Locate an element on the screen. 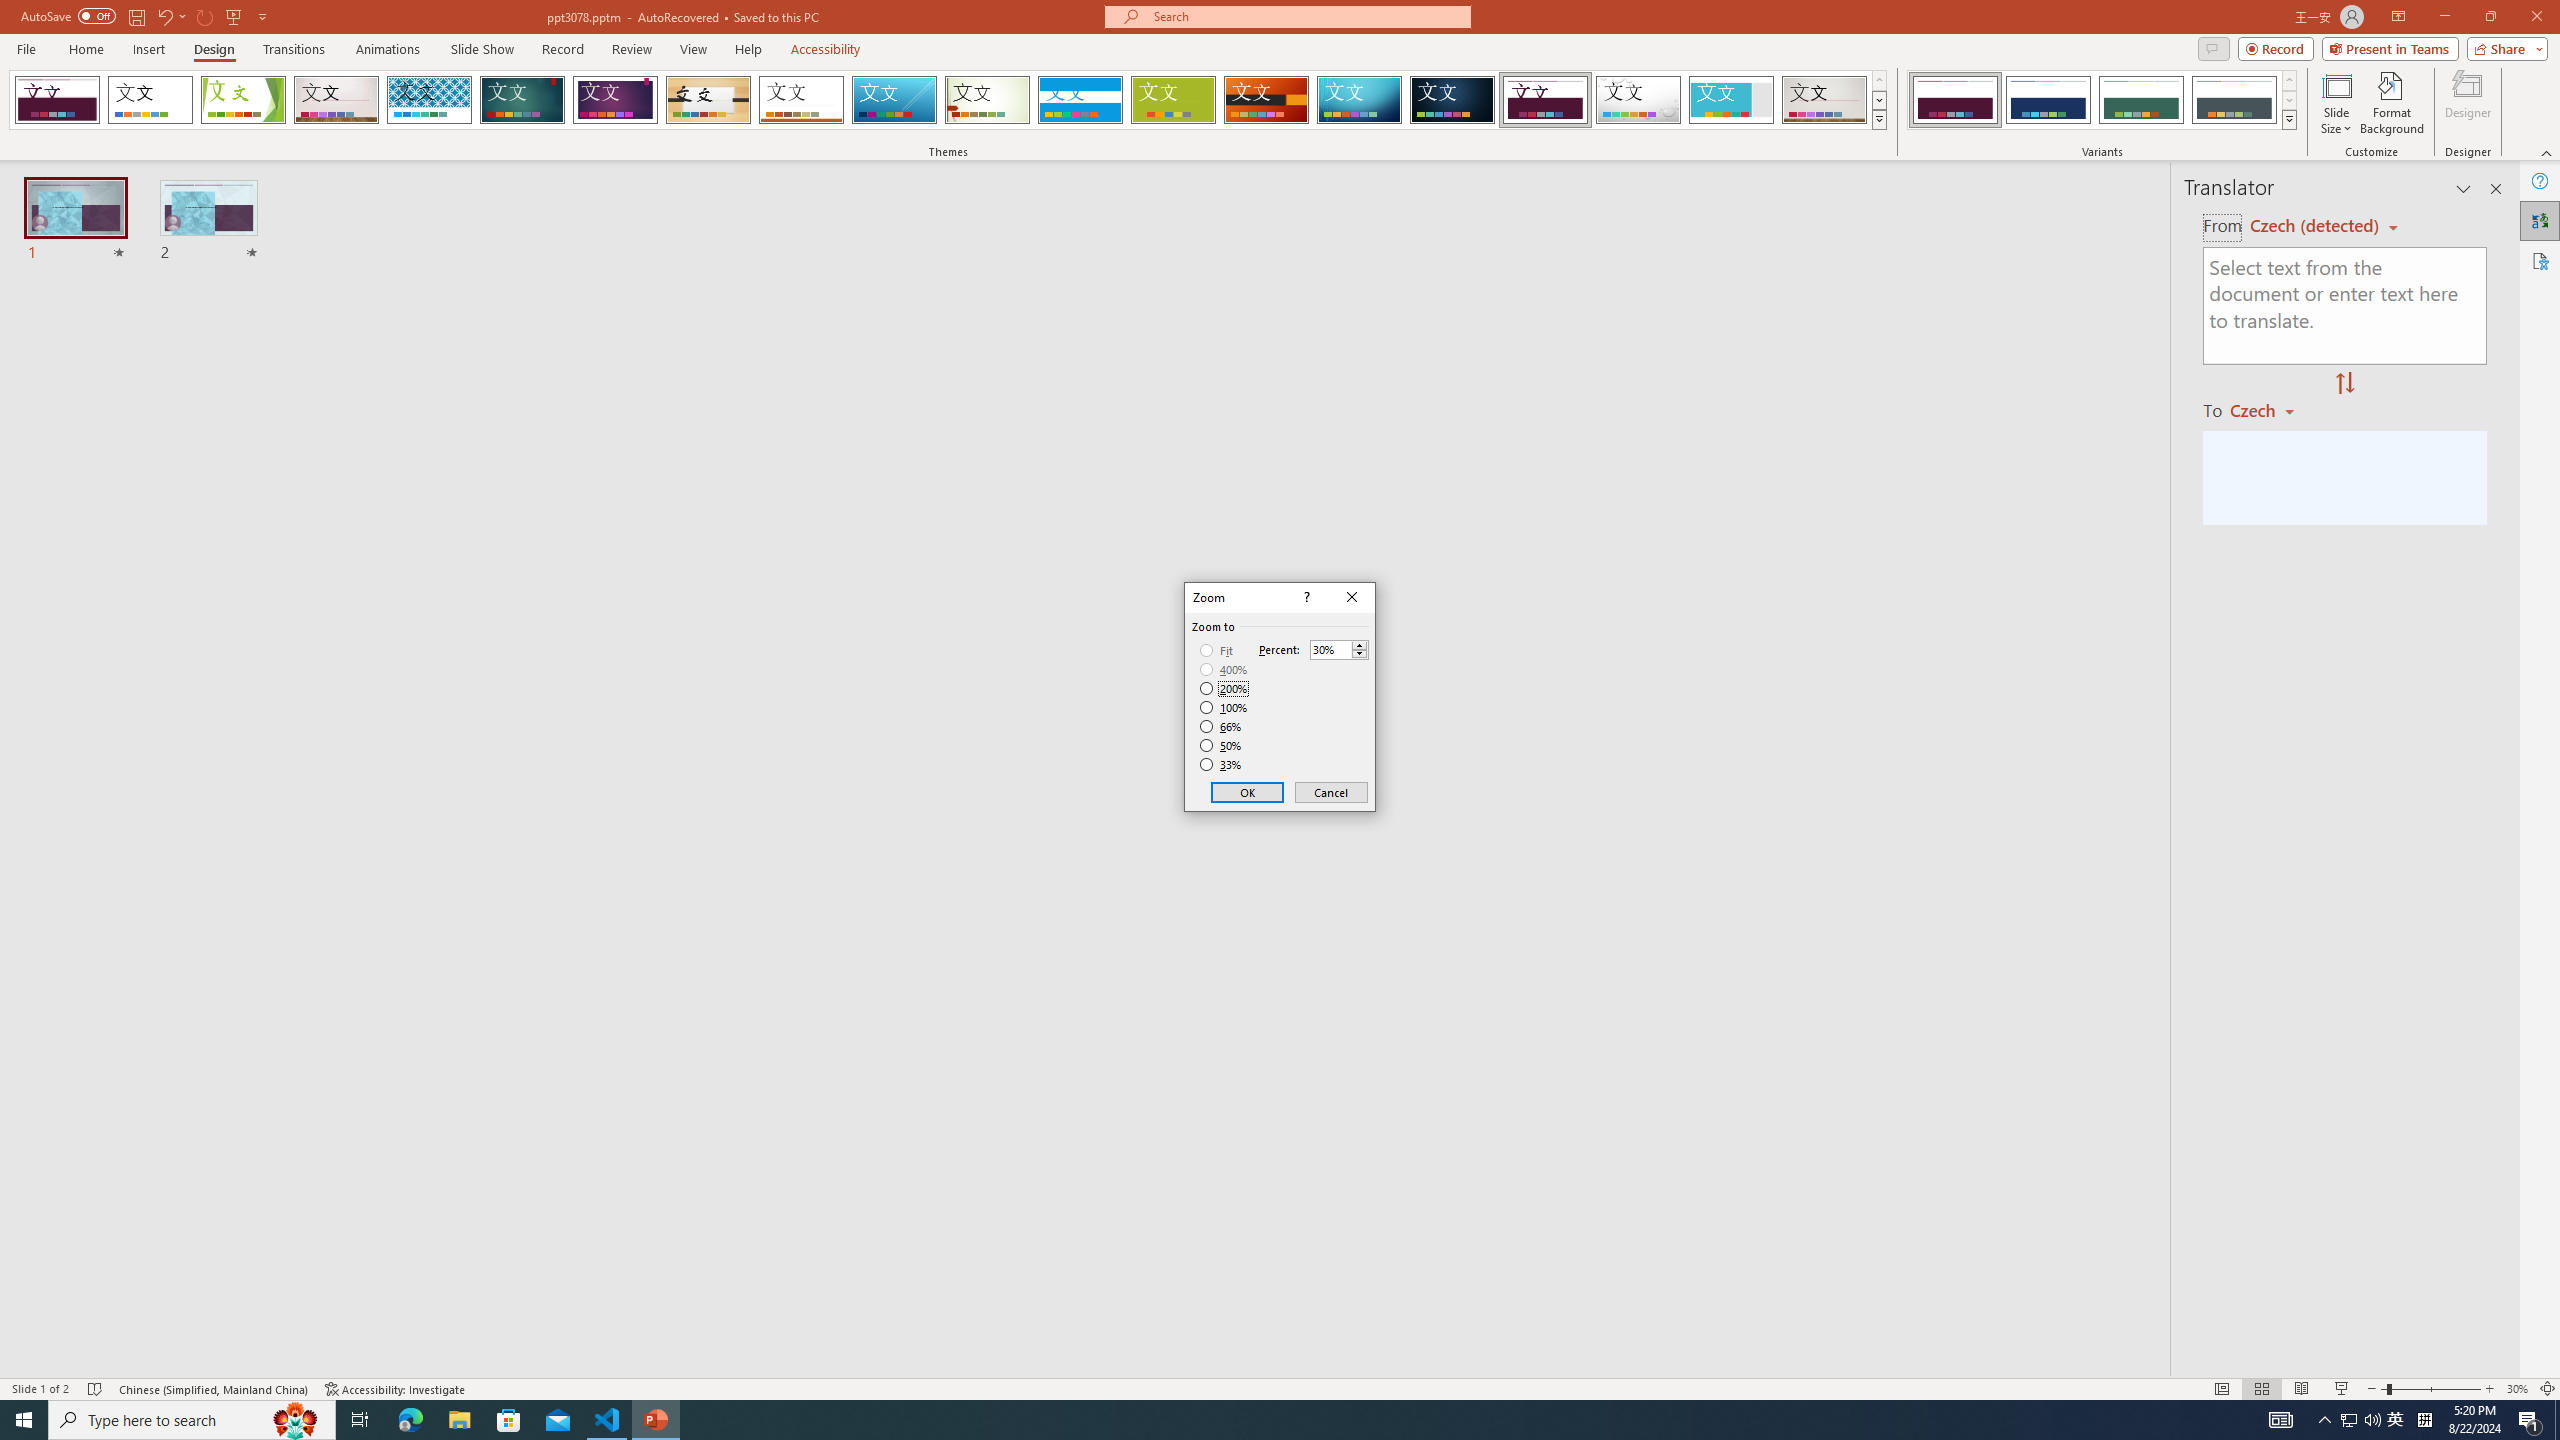  Office Theme is located at coordinates (150, 100).